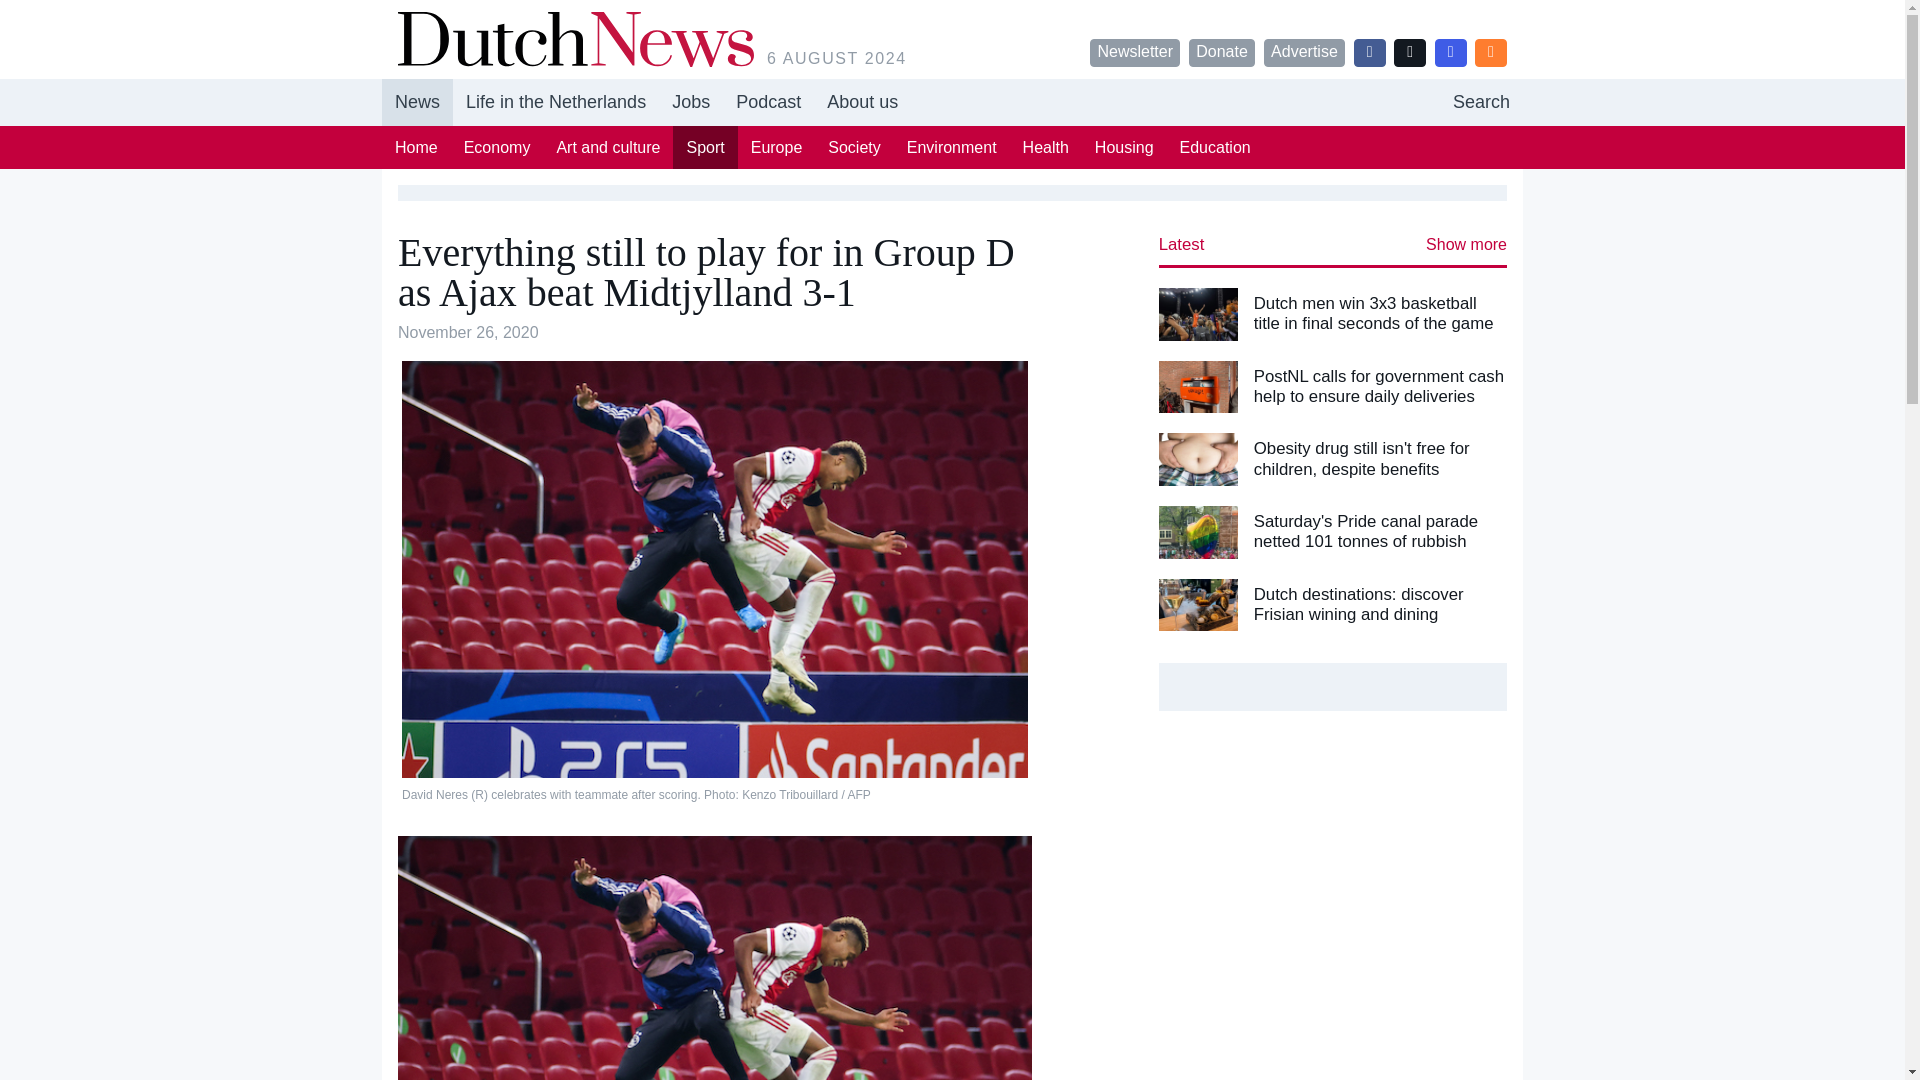 The image size is (1920, 1080). What do you see at coordinates (497, 147) in the screenshot?
I see `Housing` at bounding box center [497, 147].